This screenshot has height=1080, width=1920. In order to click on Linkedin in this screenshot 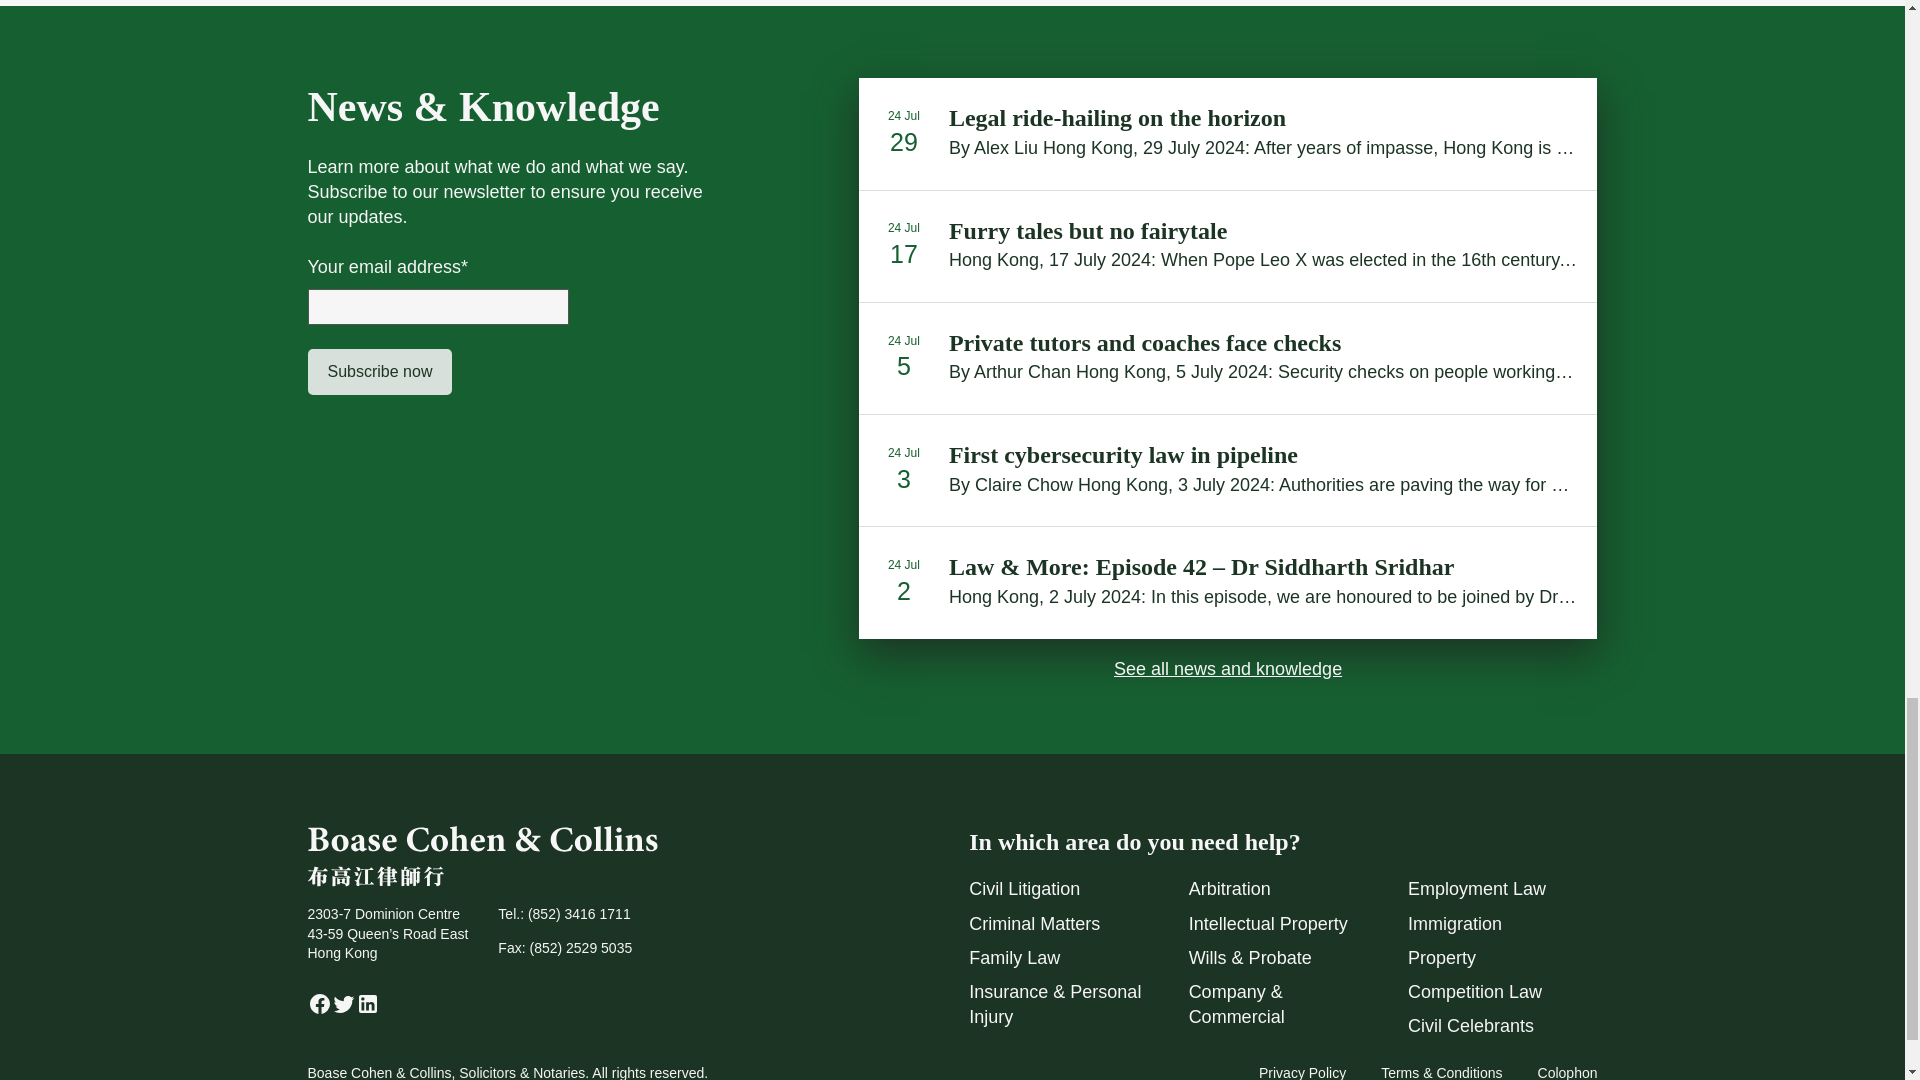, I will do `click(368, 1010)`.